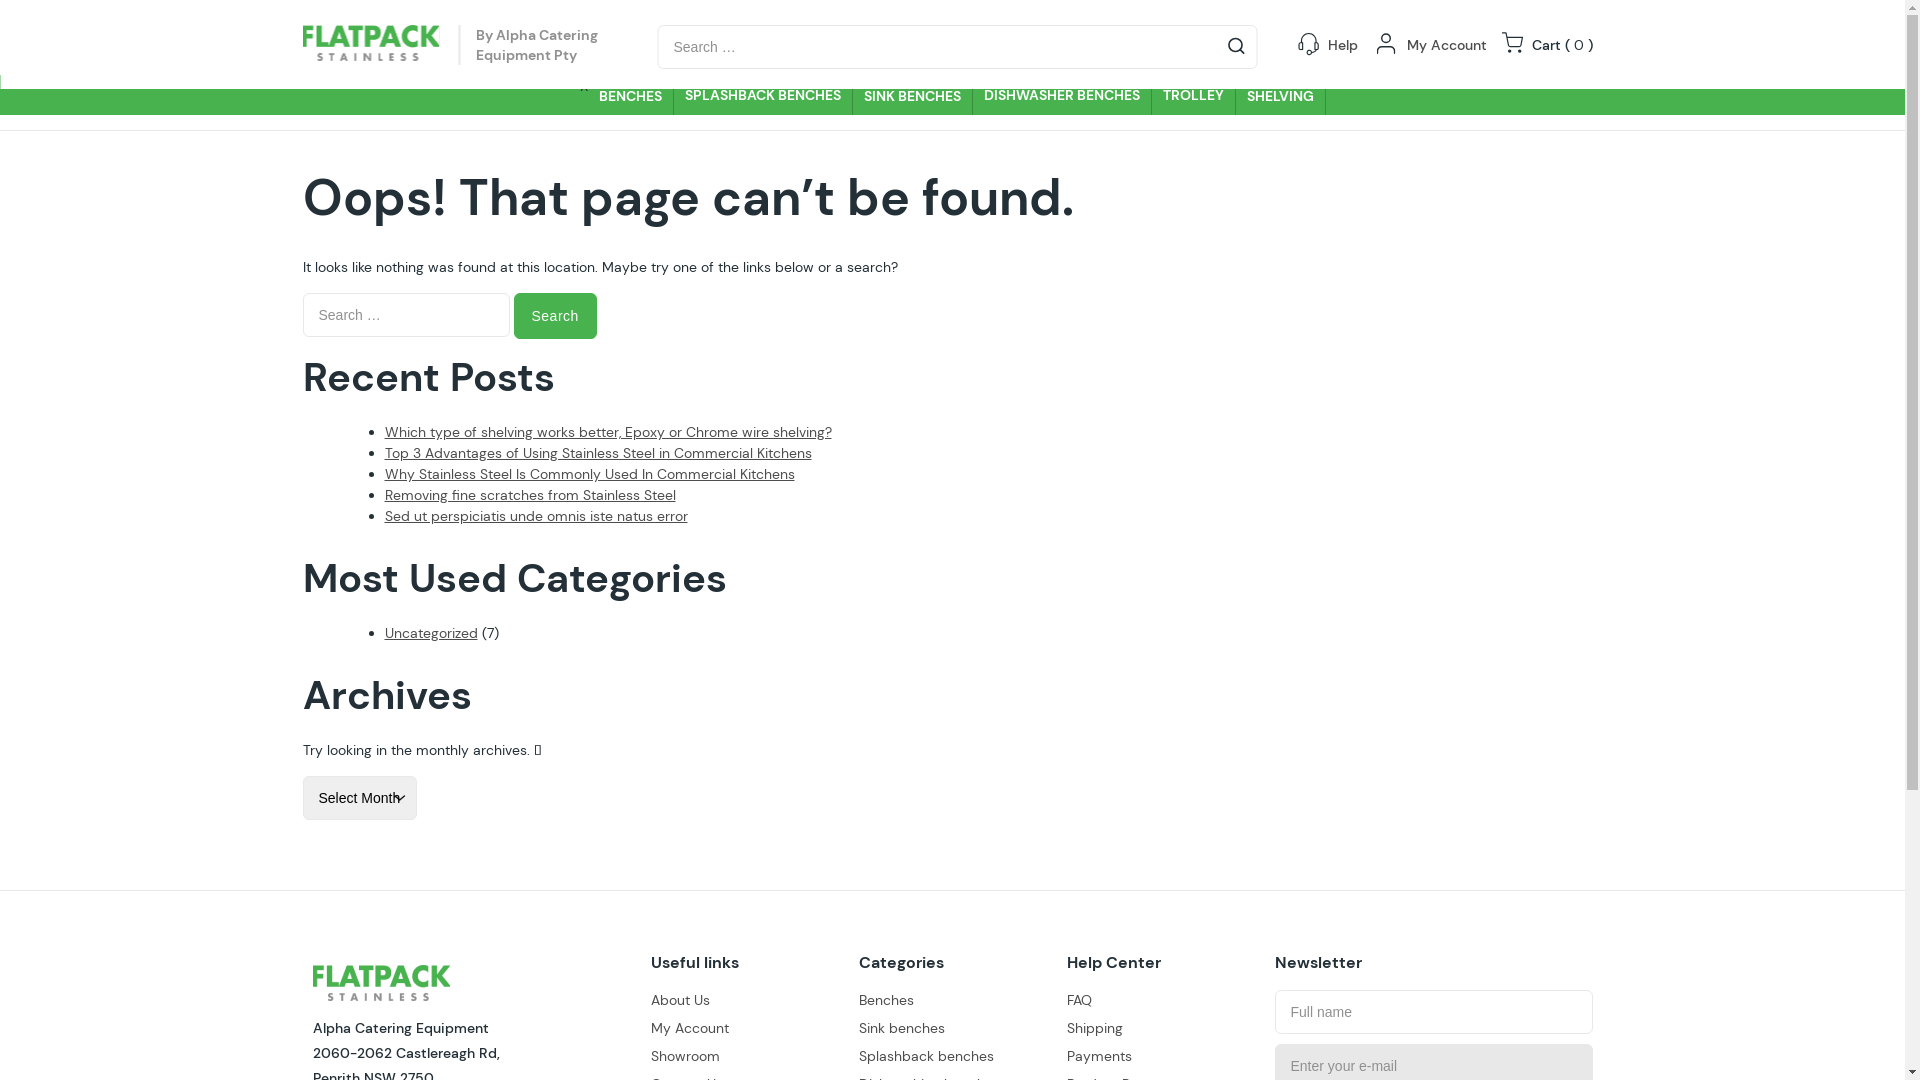  I want to click on SINK BENCHES, so click(912, 95).